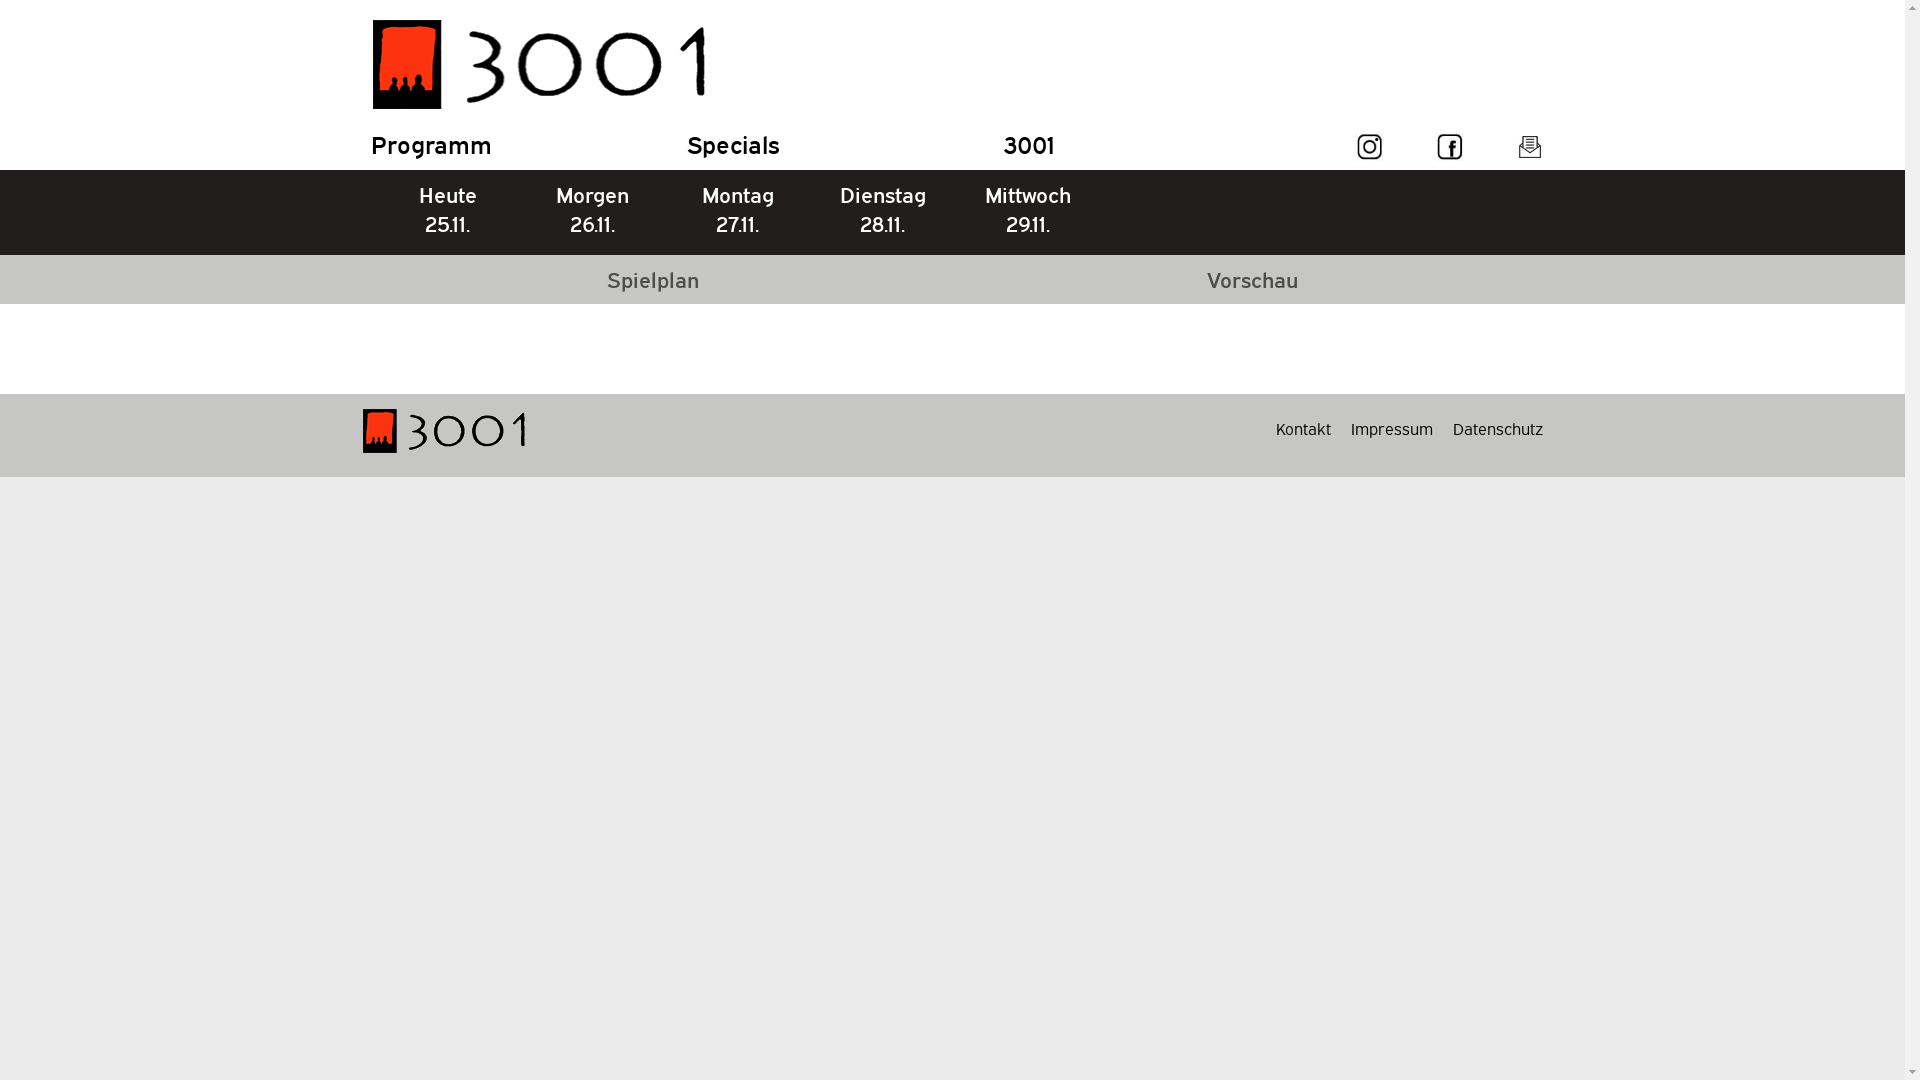 The width and height of the screenshot is (1920, 1080). What do you see at coordinates (1027, 212) in the screenshot?
I see `Mittwoch
29.11.` at bounding box center [1027, 212].